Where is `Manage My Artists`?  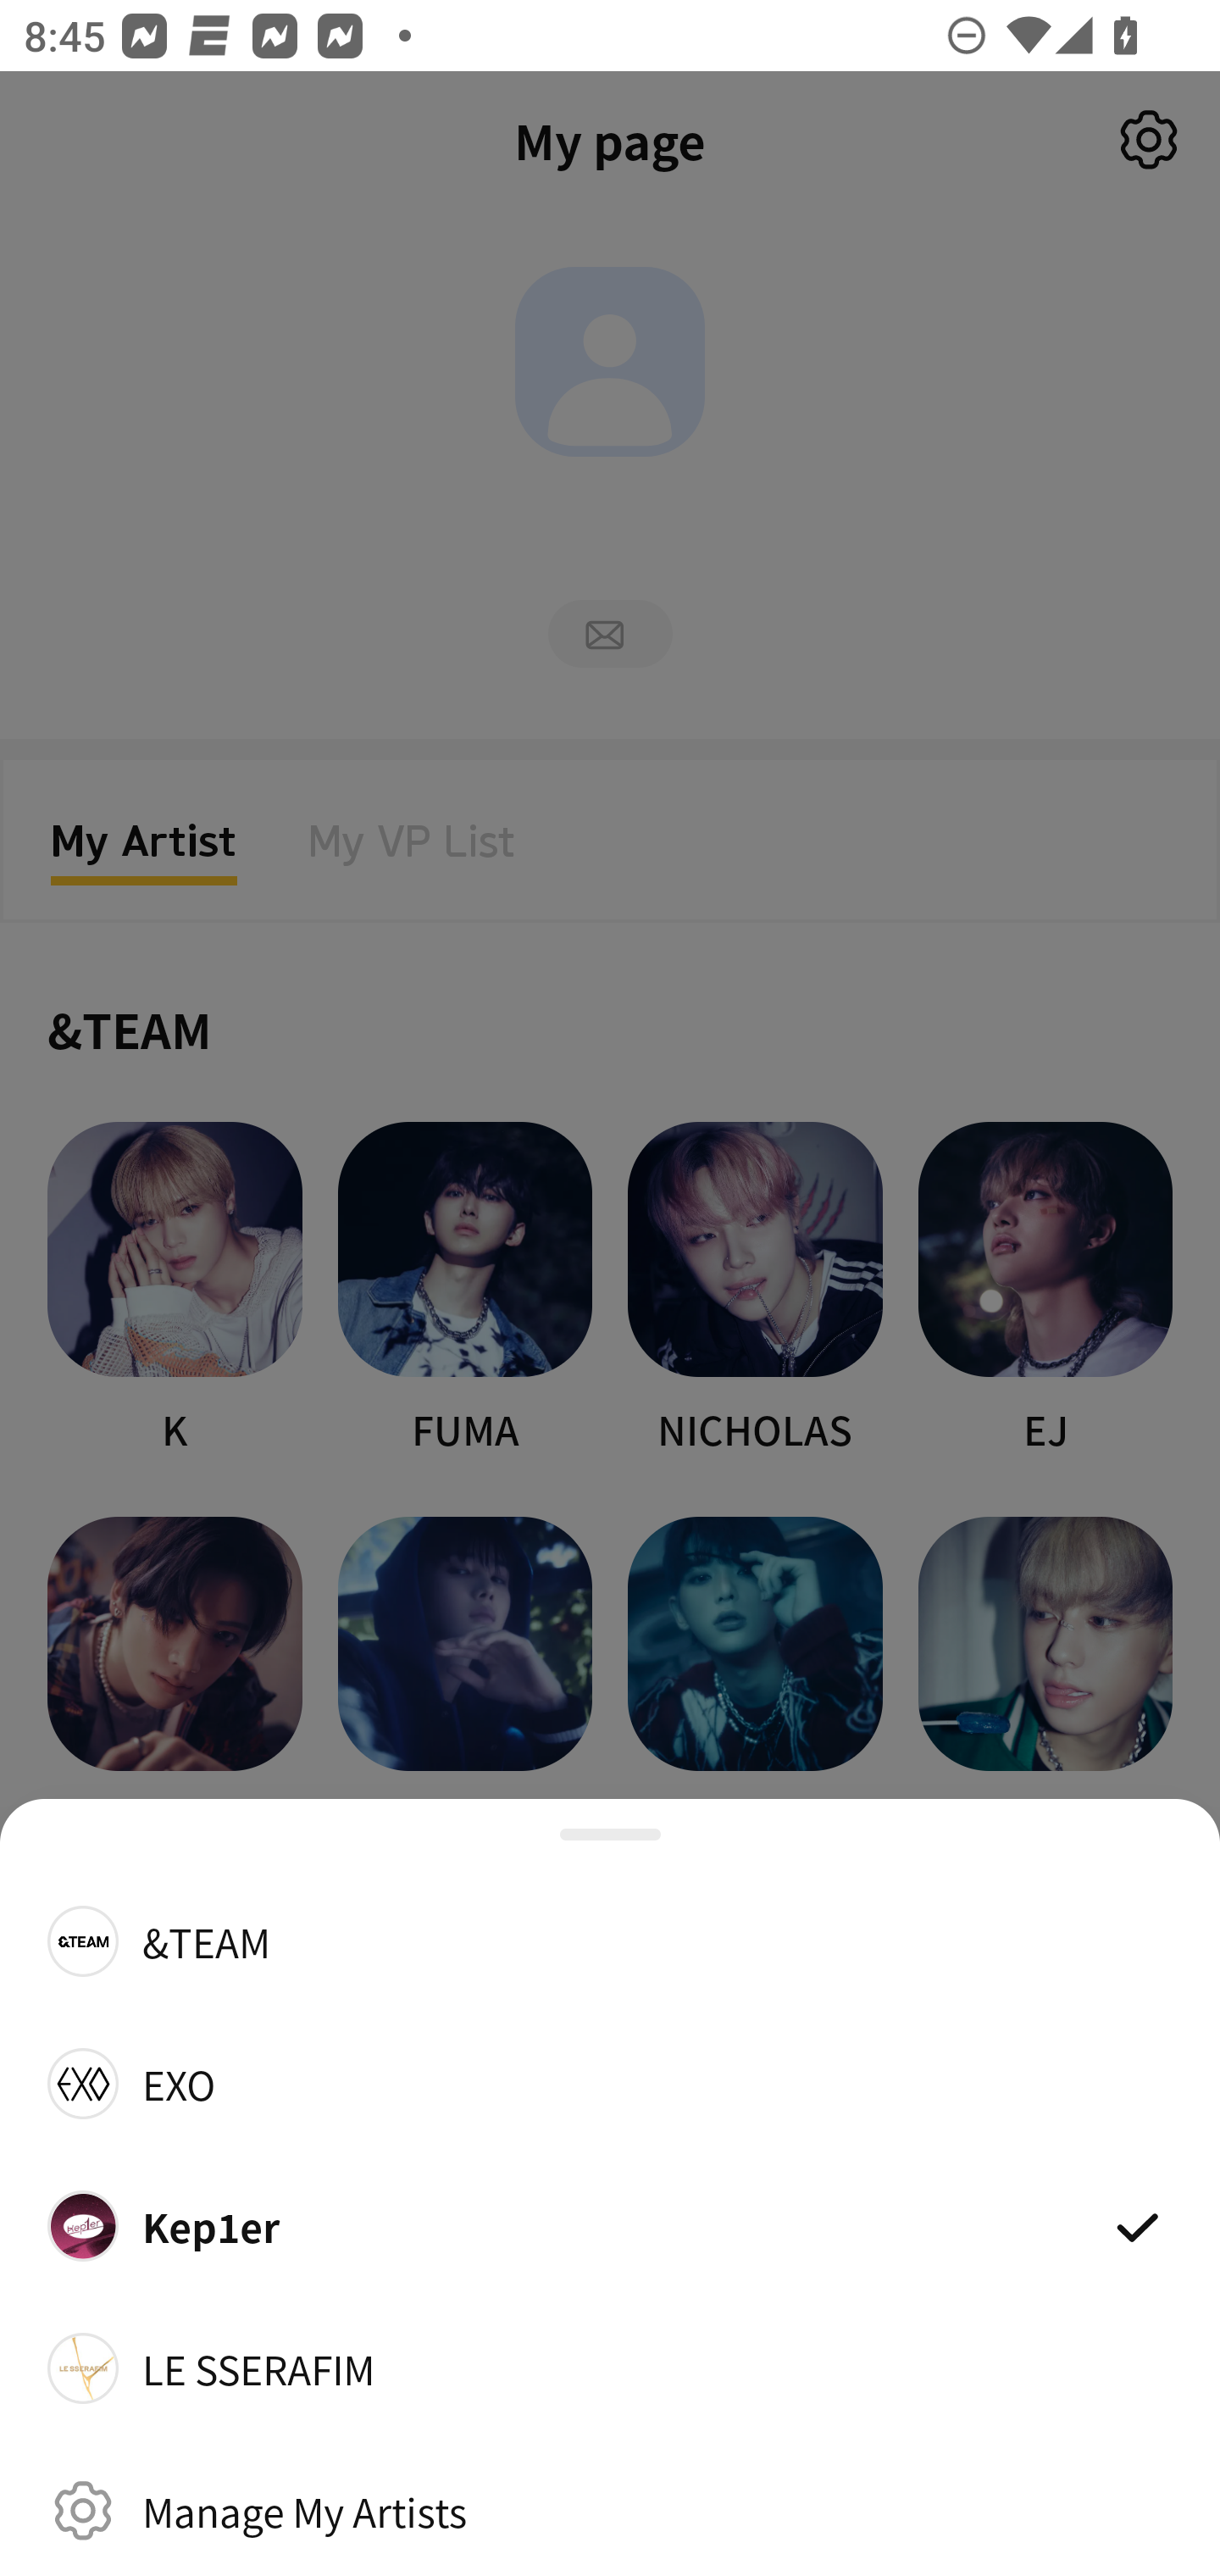 Manage My Artists is located at coordinates (610, 2510).